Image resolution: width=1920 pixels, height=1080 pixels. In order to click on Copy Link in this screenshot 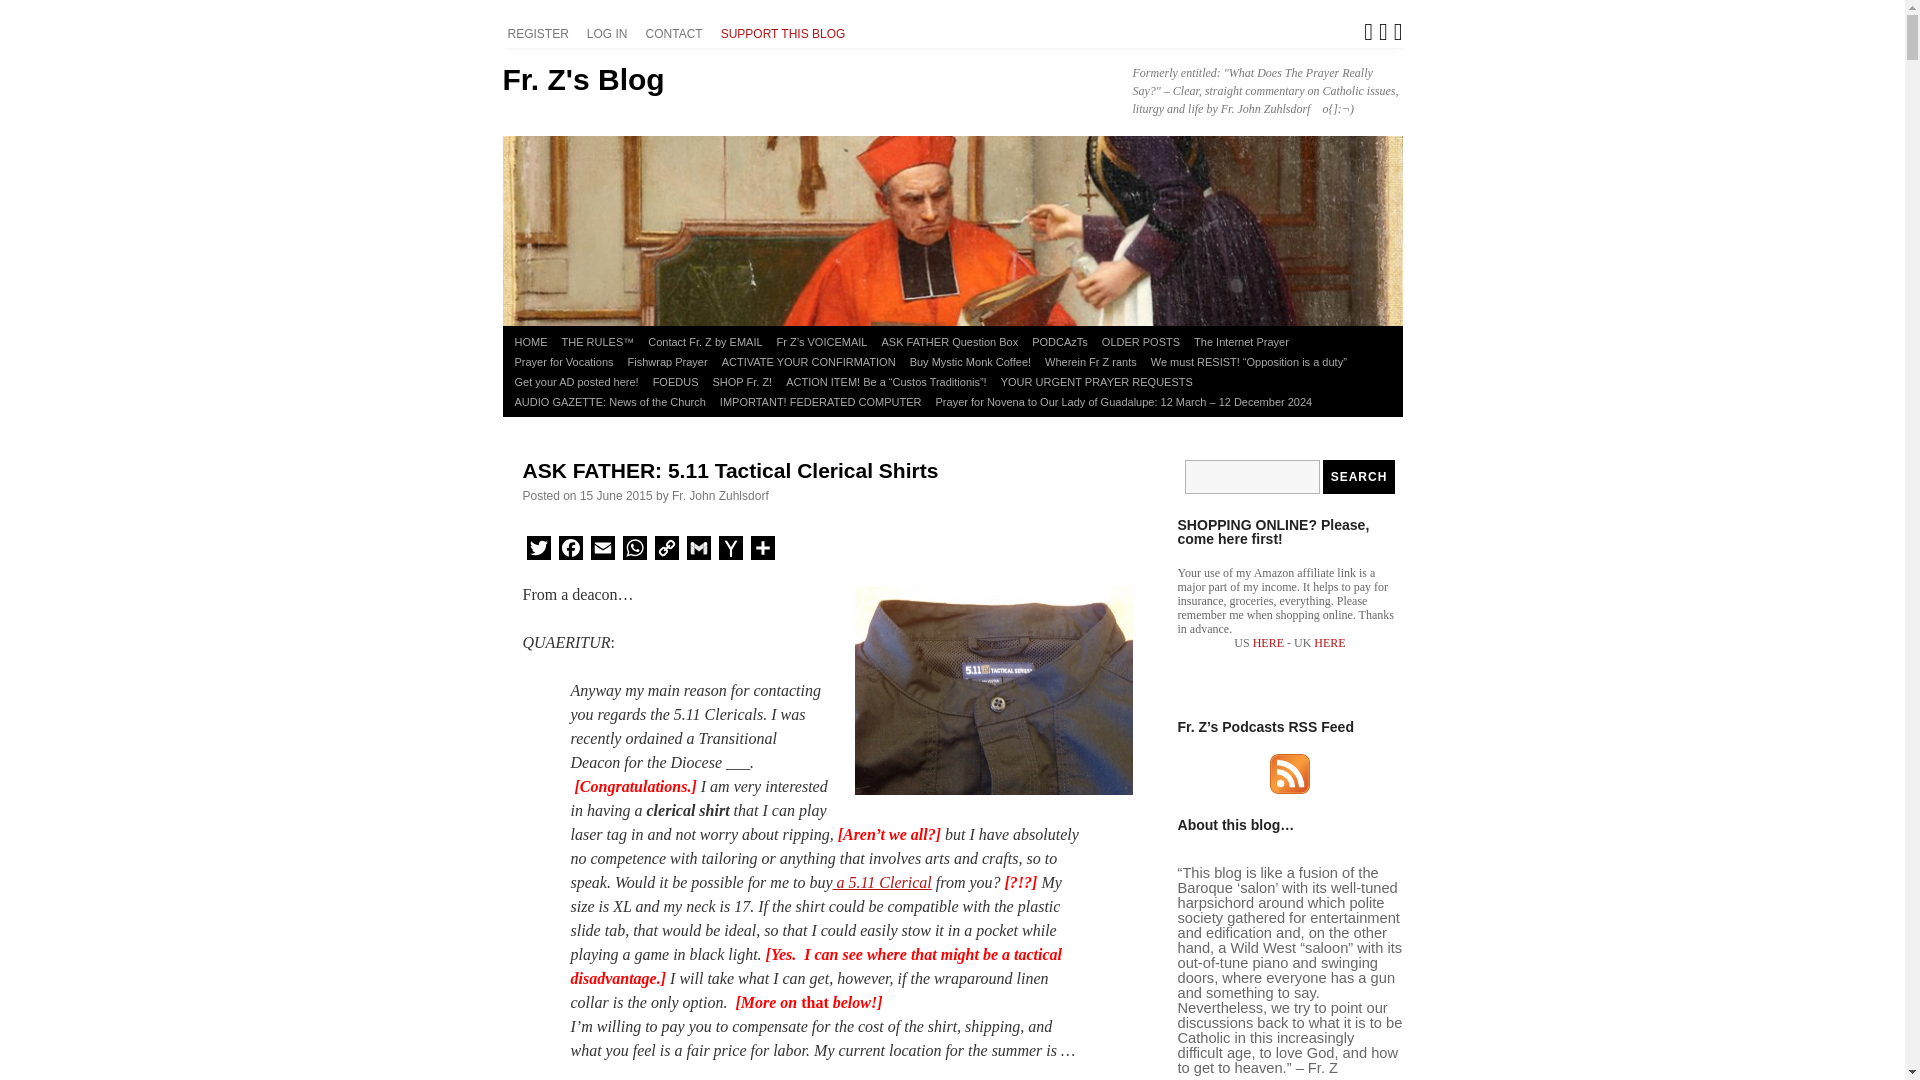, I will do `click(666, 551)`.